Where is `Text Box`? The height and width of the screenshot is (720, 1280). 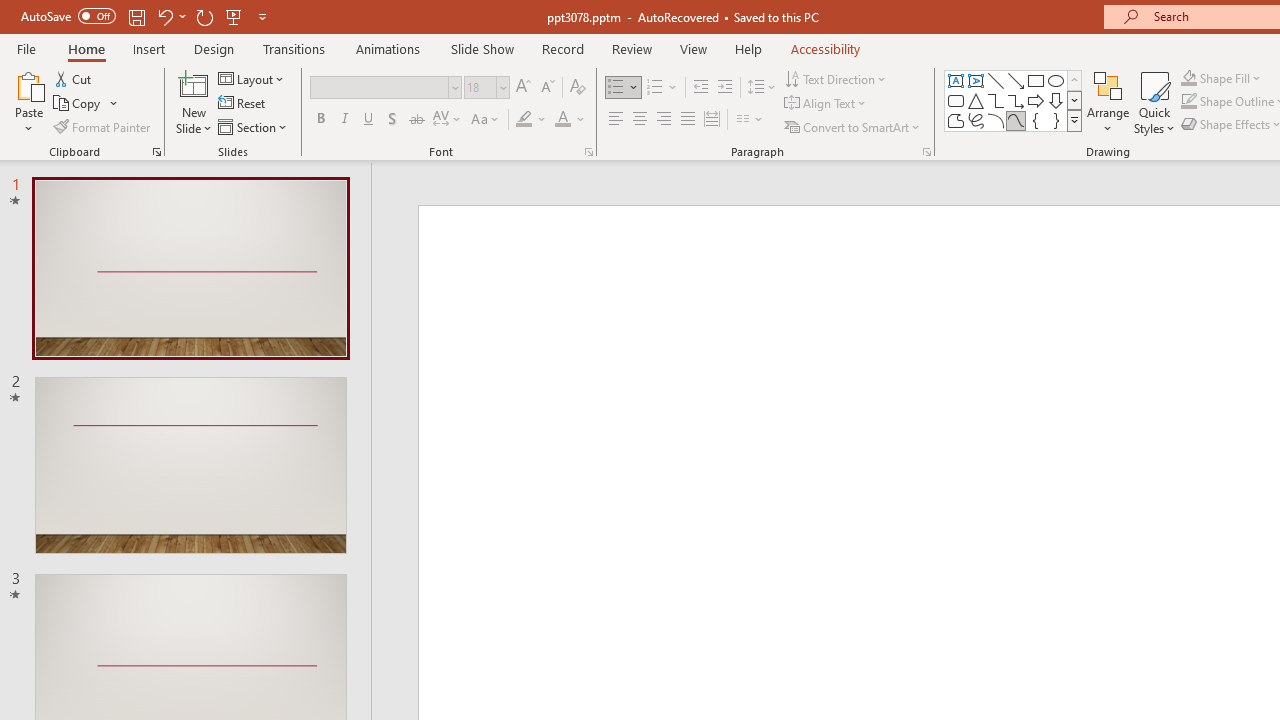 Text Box is located at coordinates (956, 80).